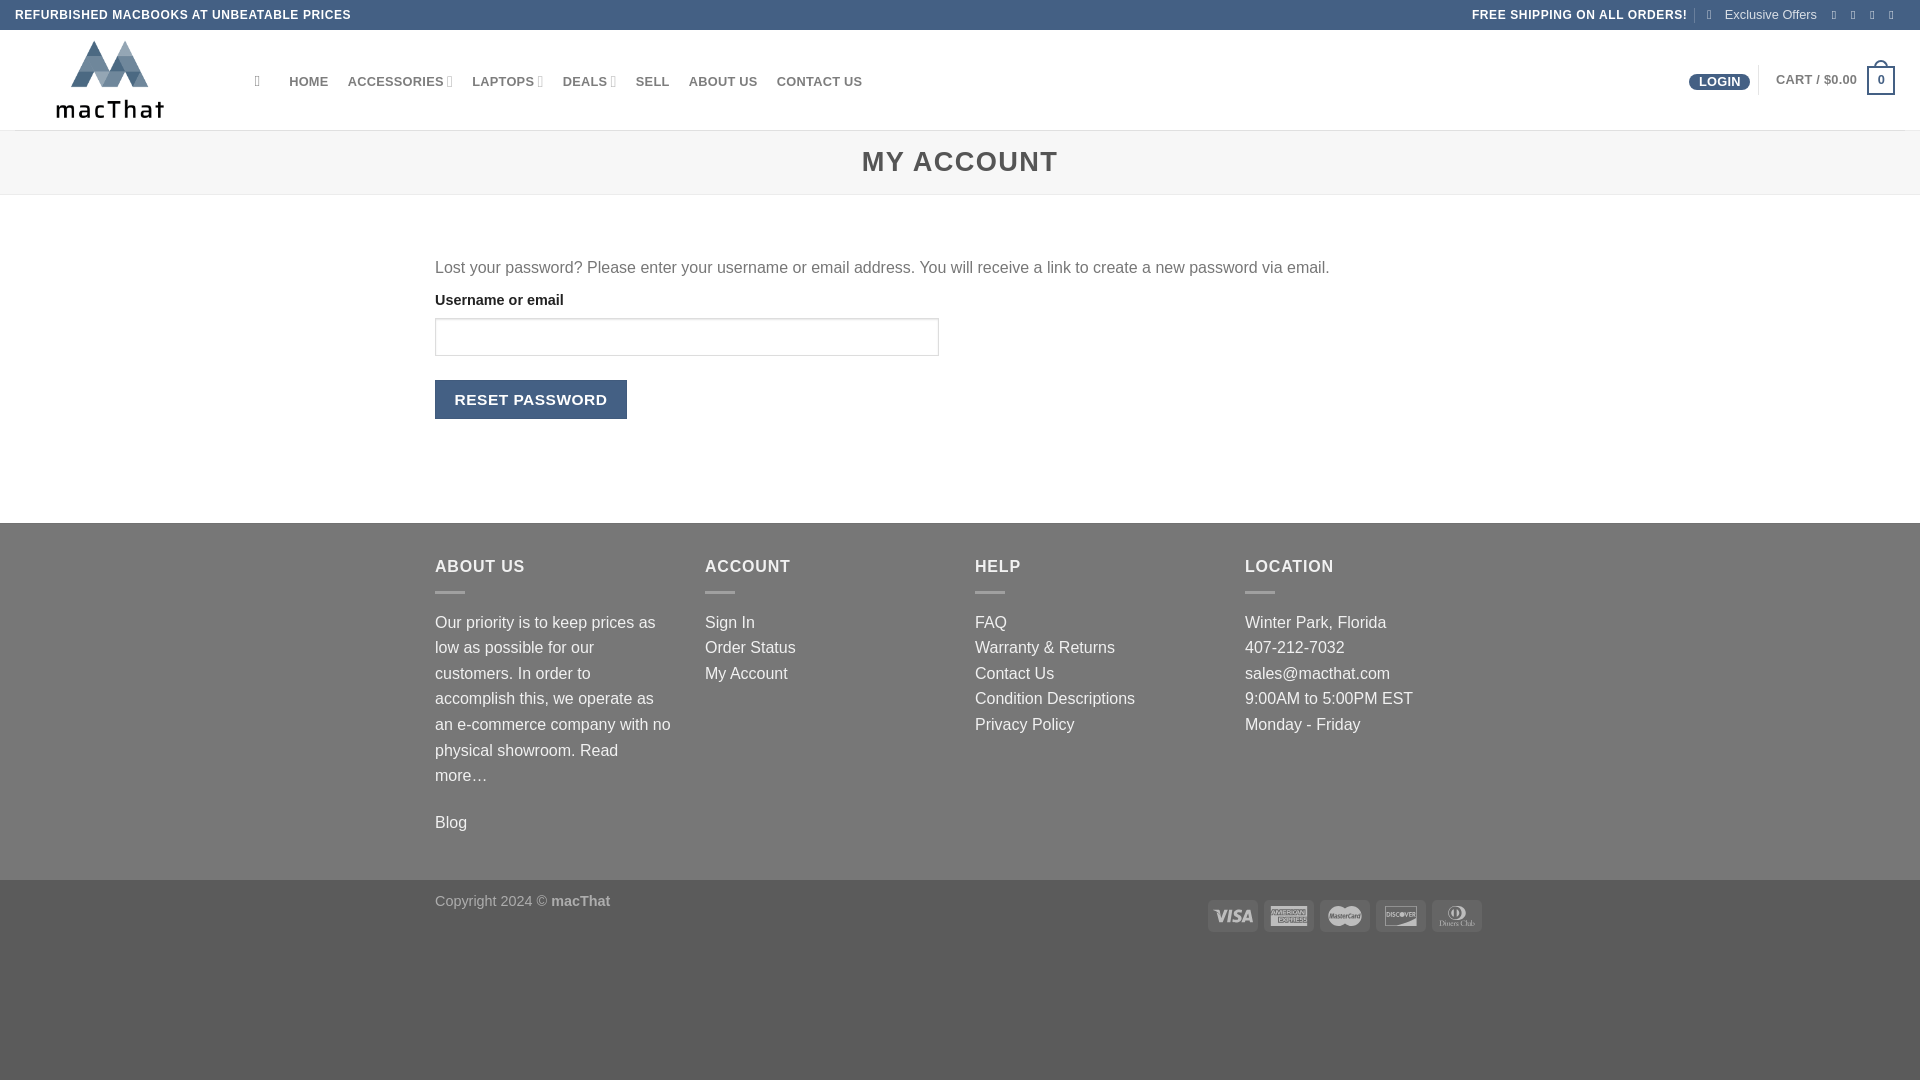  I want to click on macThat - Refurbished MacBook Computers, so click(115, 80).